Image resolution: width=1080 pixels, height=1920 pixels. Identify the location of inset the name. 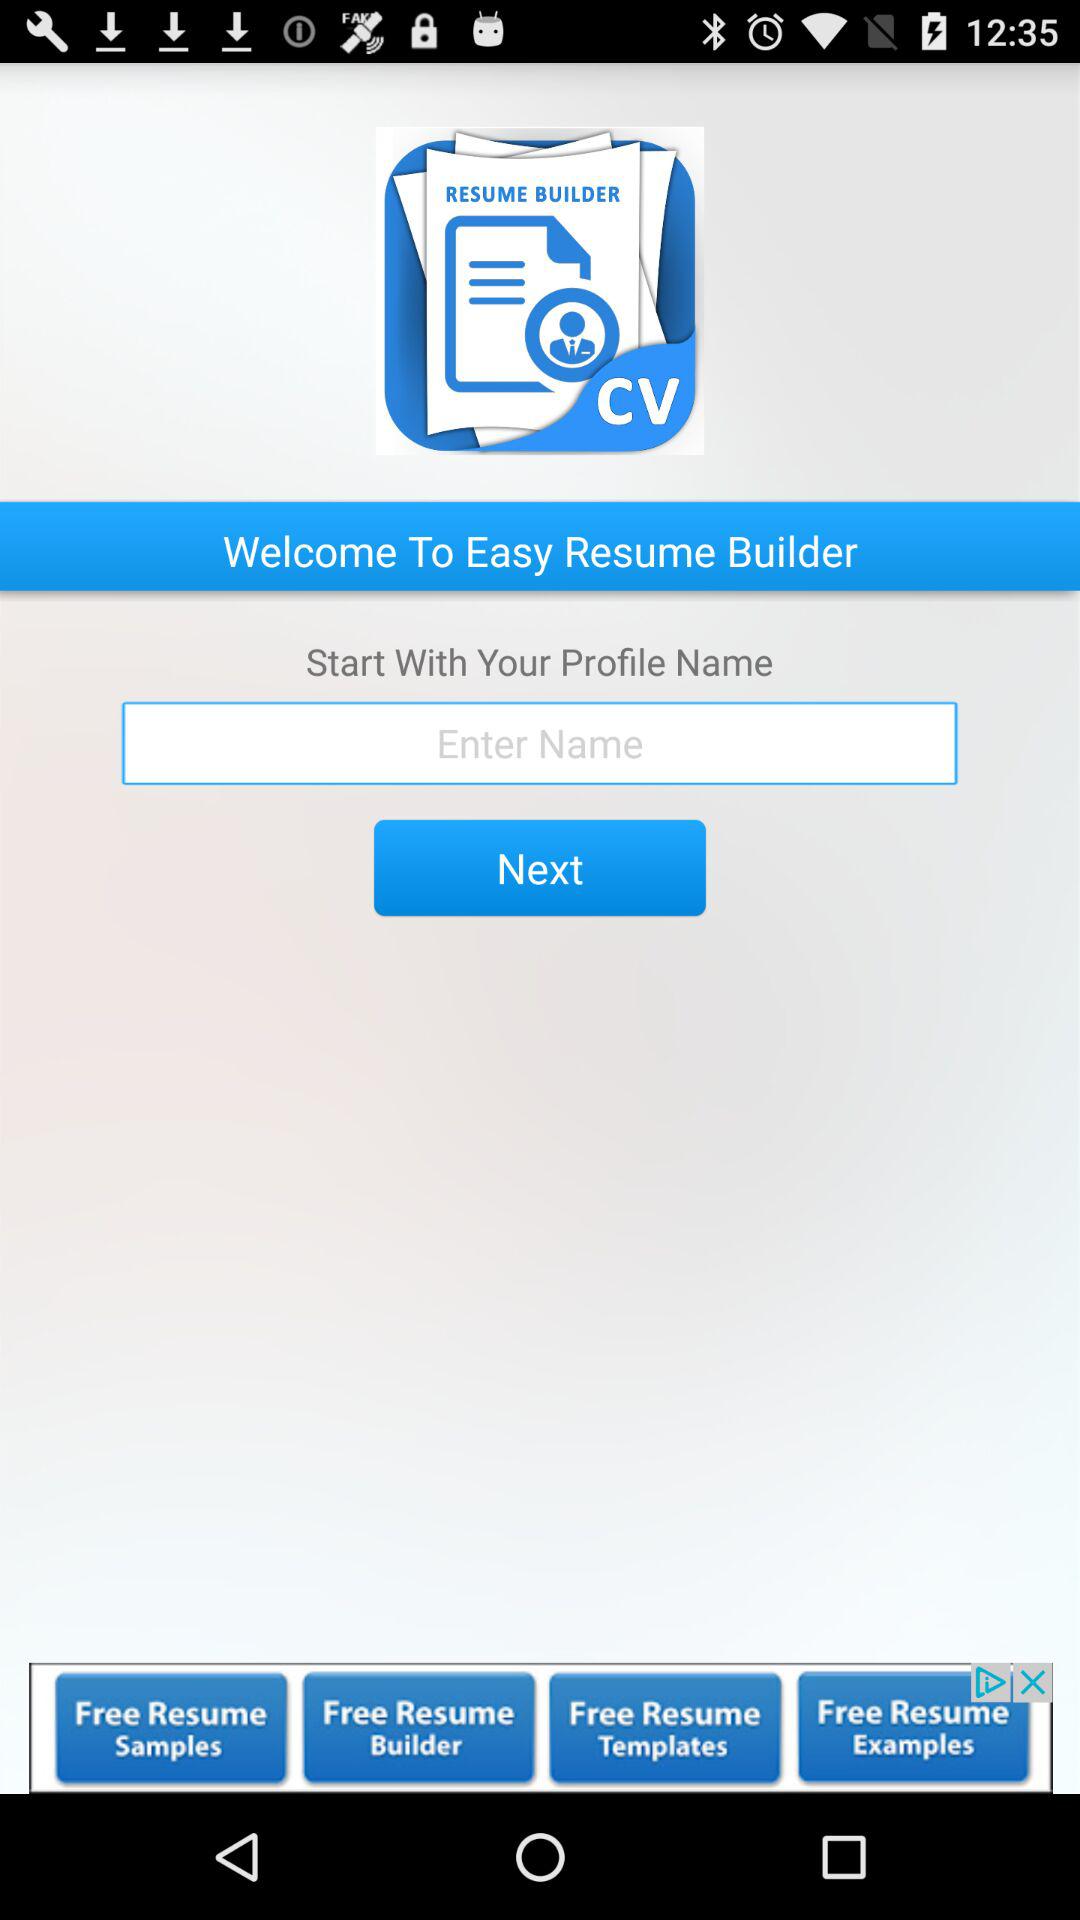
(540, 743).